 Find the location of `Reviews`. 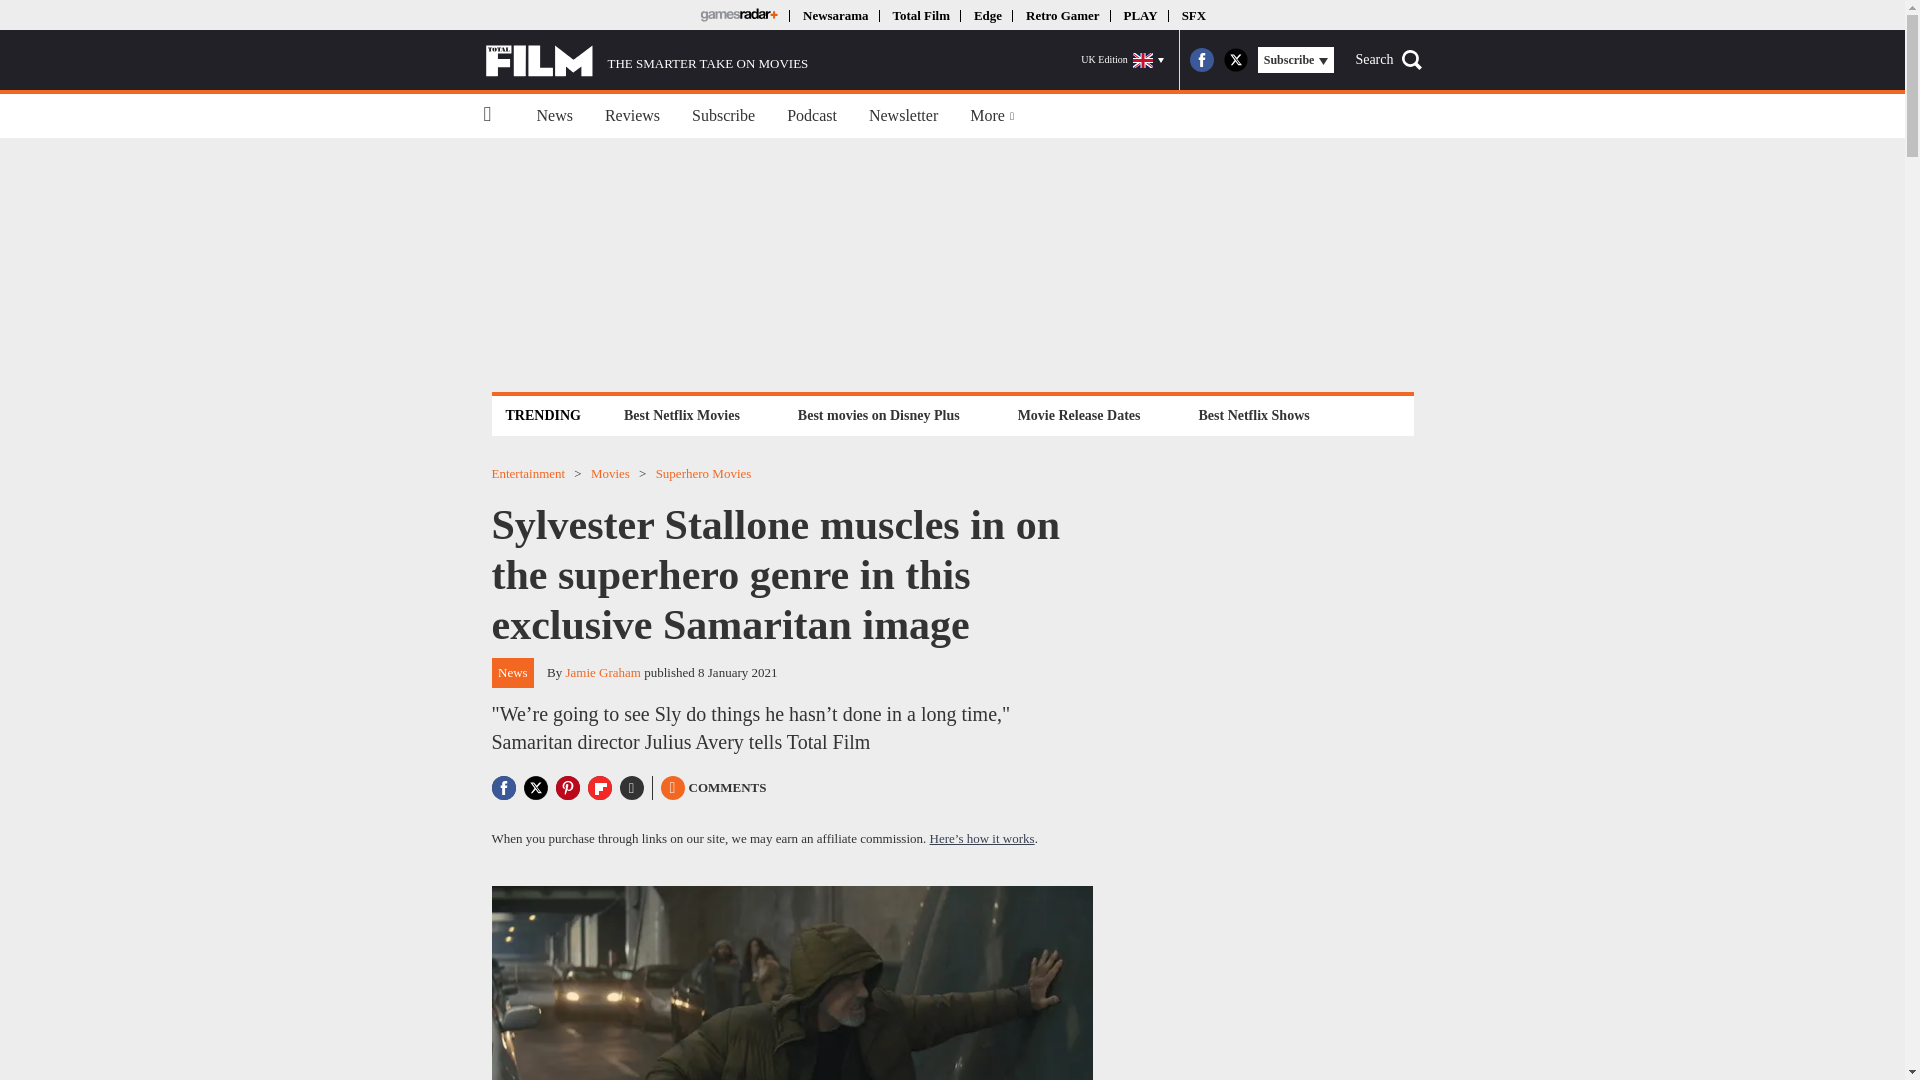

Reviews is located at coordinates (632, 116).